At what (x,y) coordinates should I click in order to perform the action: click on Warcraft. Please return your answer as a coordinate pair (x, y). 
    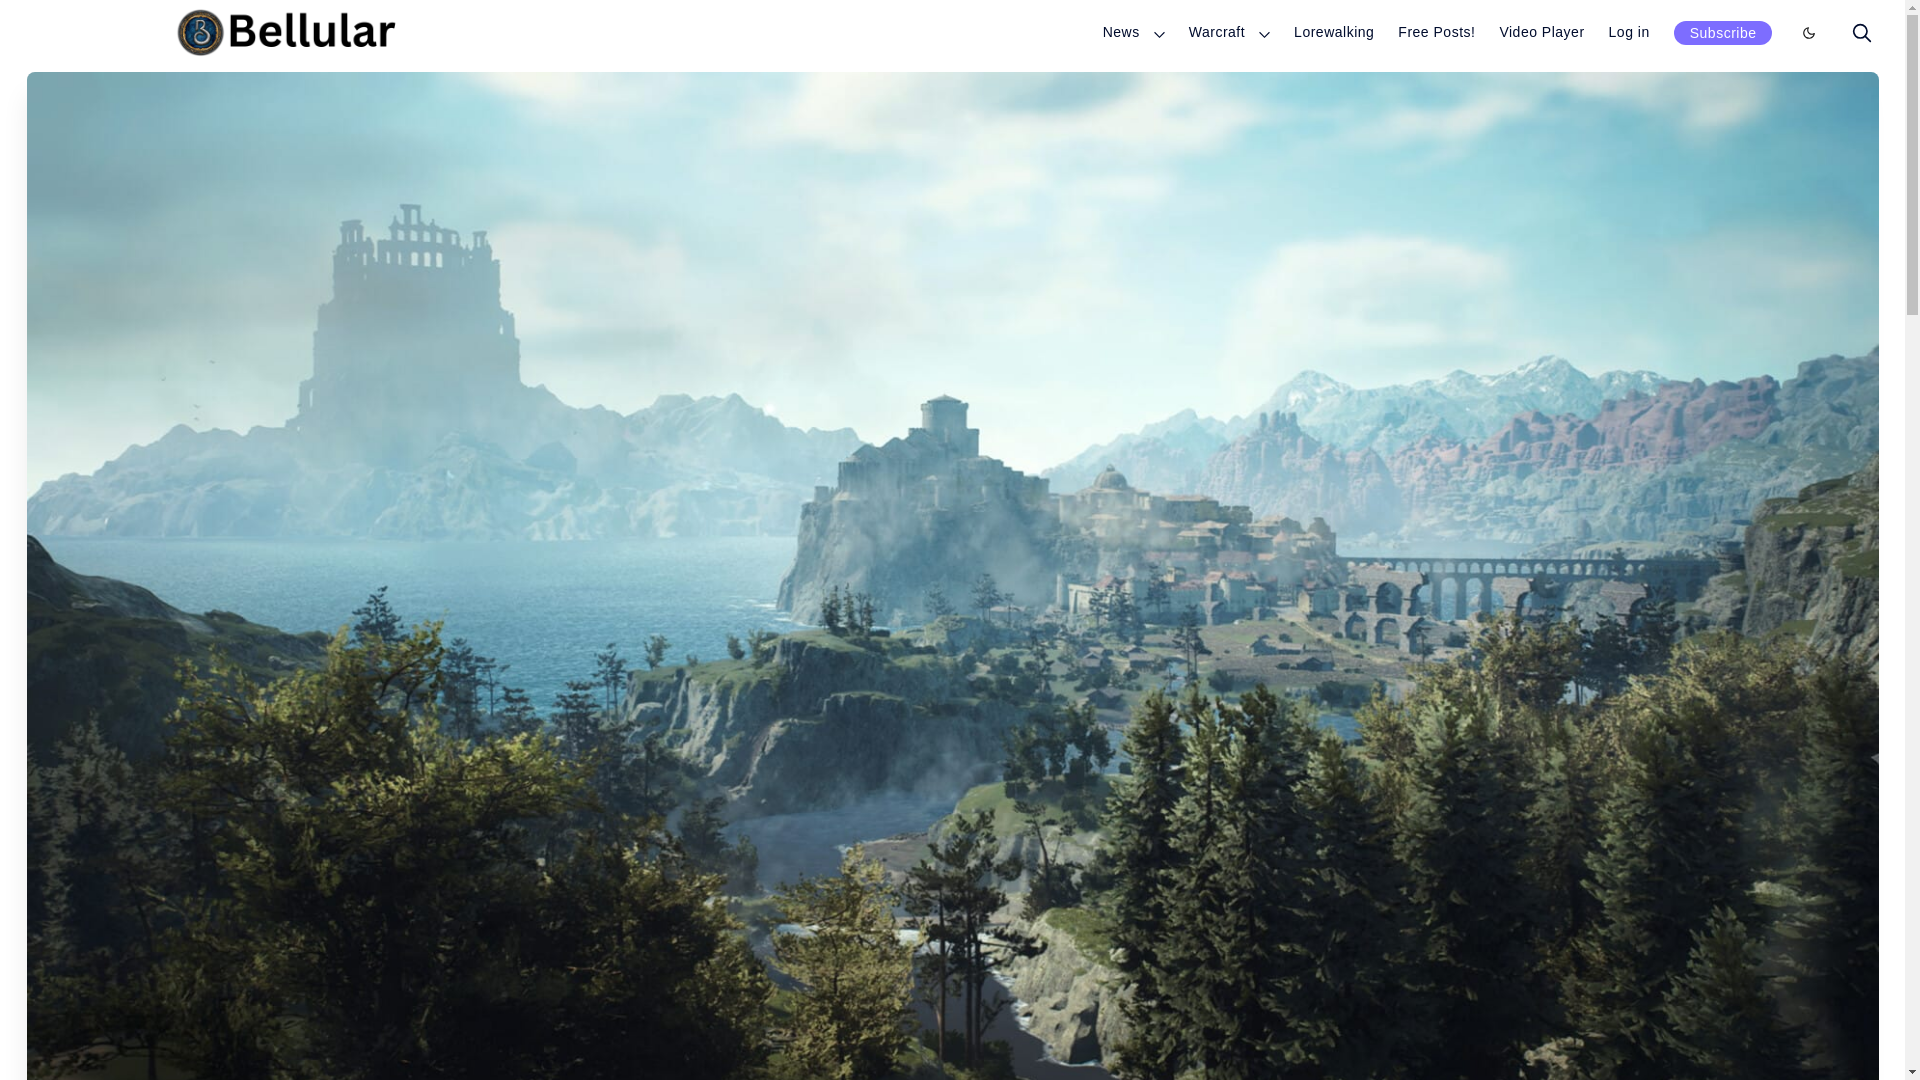
    Looking at the image, I should click on (1216, 32).